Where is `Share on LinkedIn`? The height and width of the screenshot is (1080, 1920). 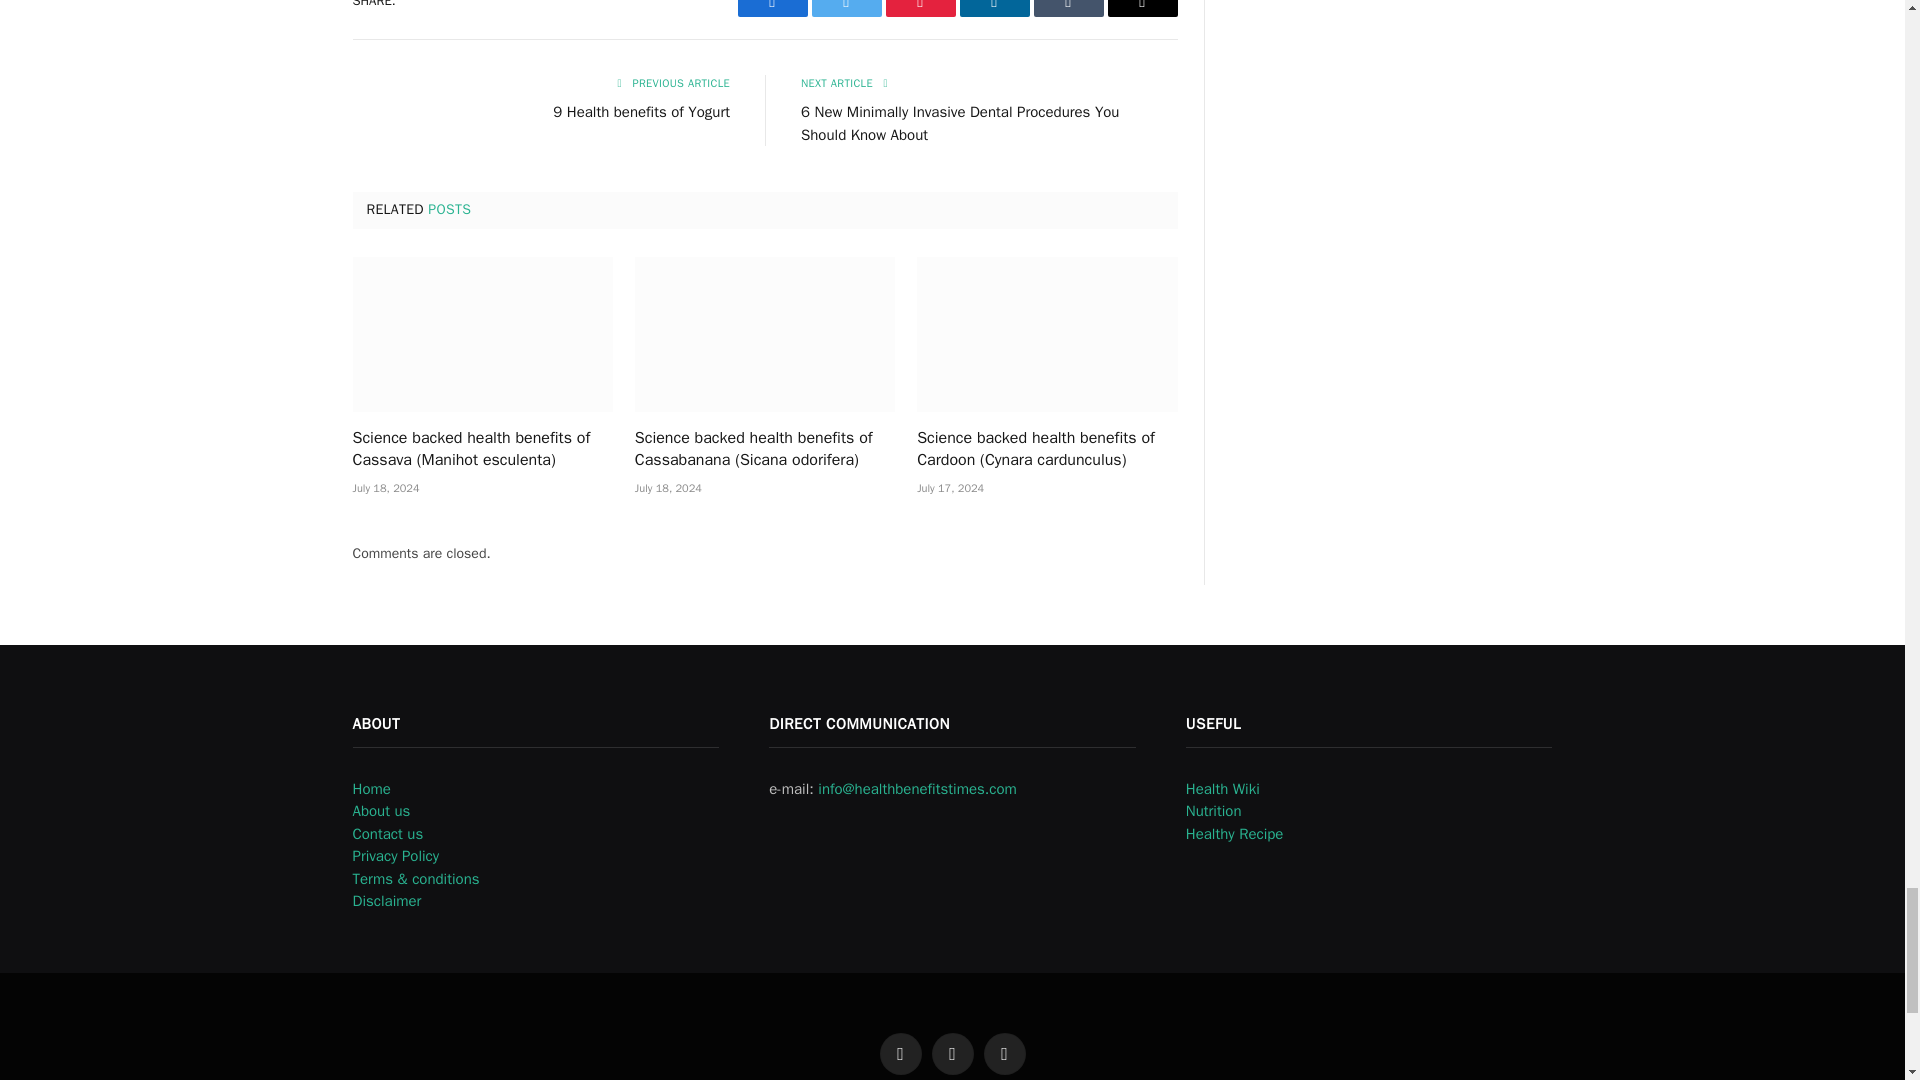
Share on LinkedIn is located at coordinates (994, 8).